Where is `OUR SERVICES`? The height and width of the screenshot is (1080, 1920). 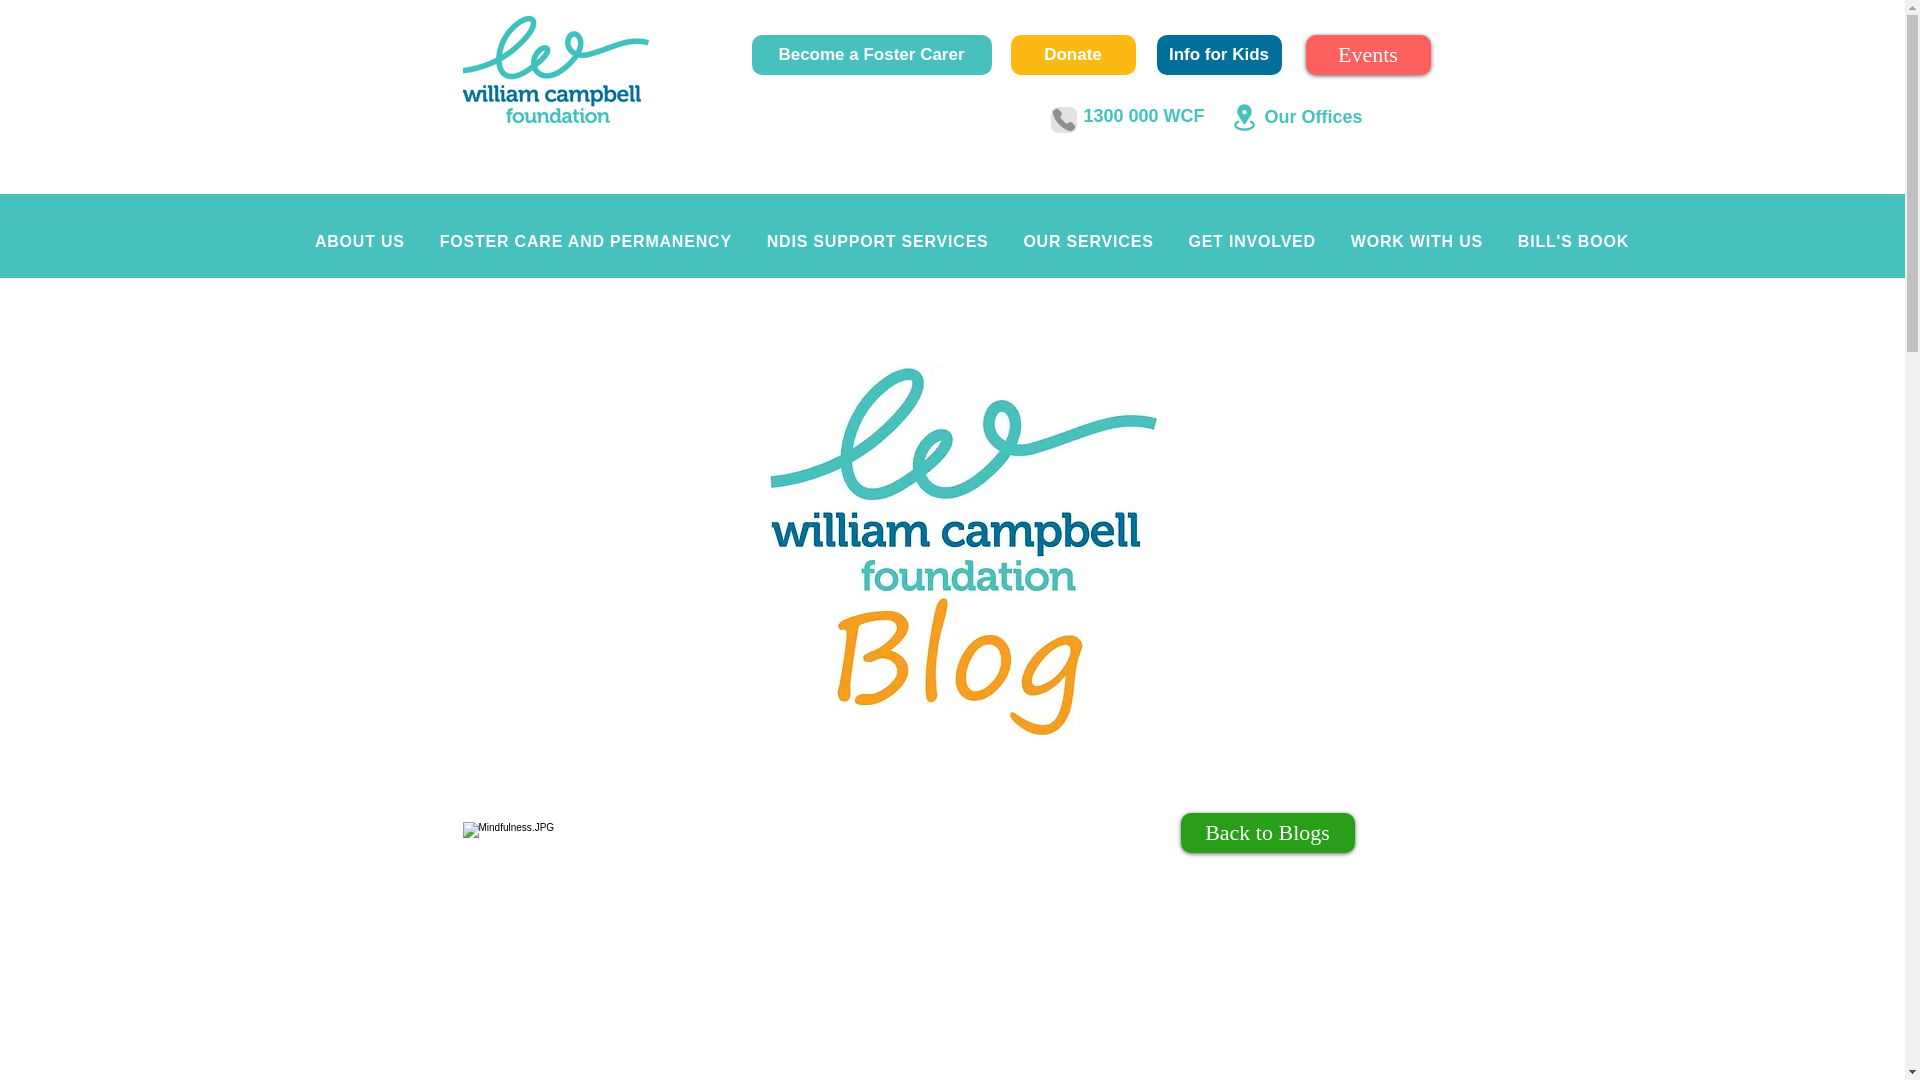
OUR SERVICES is located at coordinates (1088, 242).